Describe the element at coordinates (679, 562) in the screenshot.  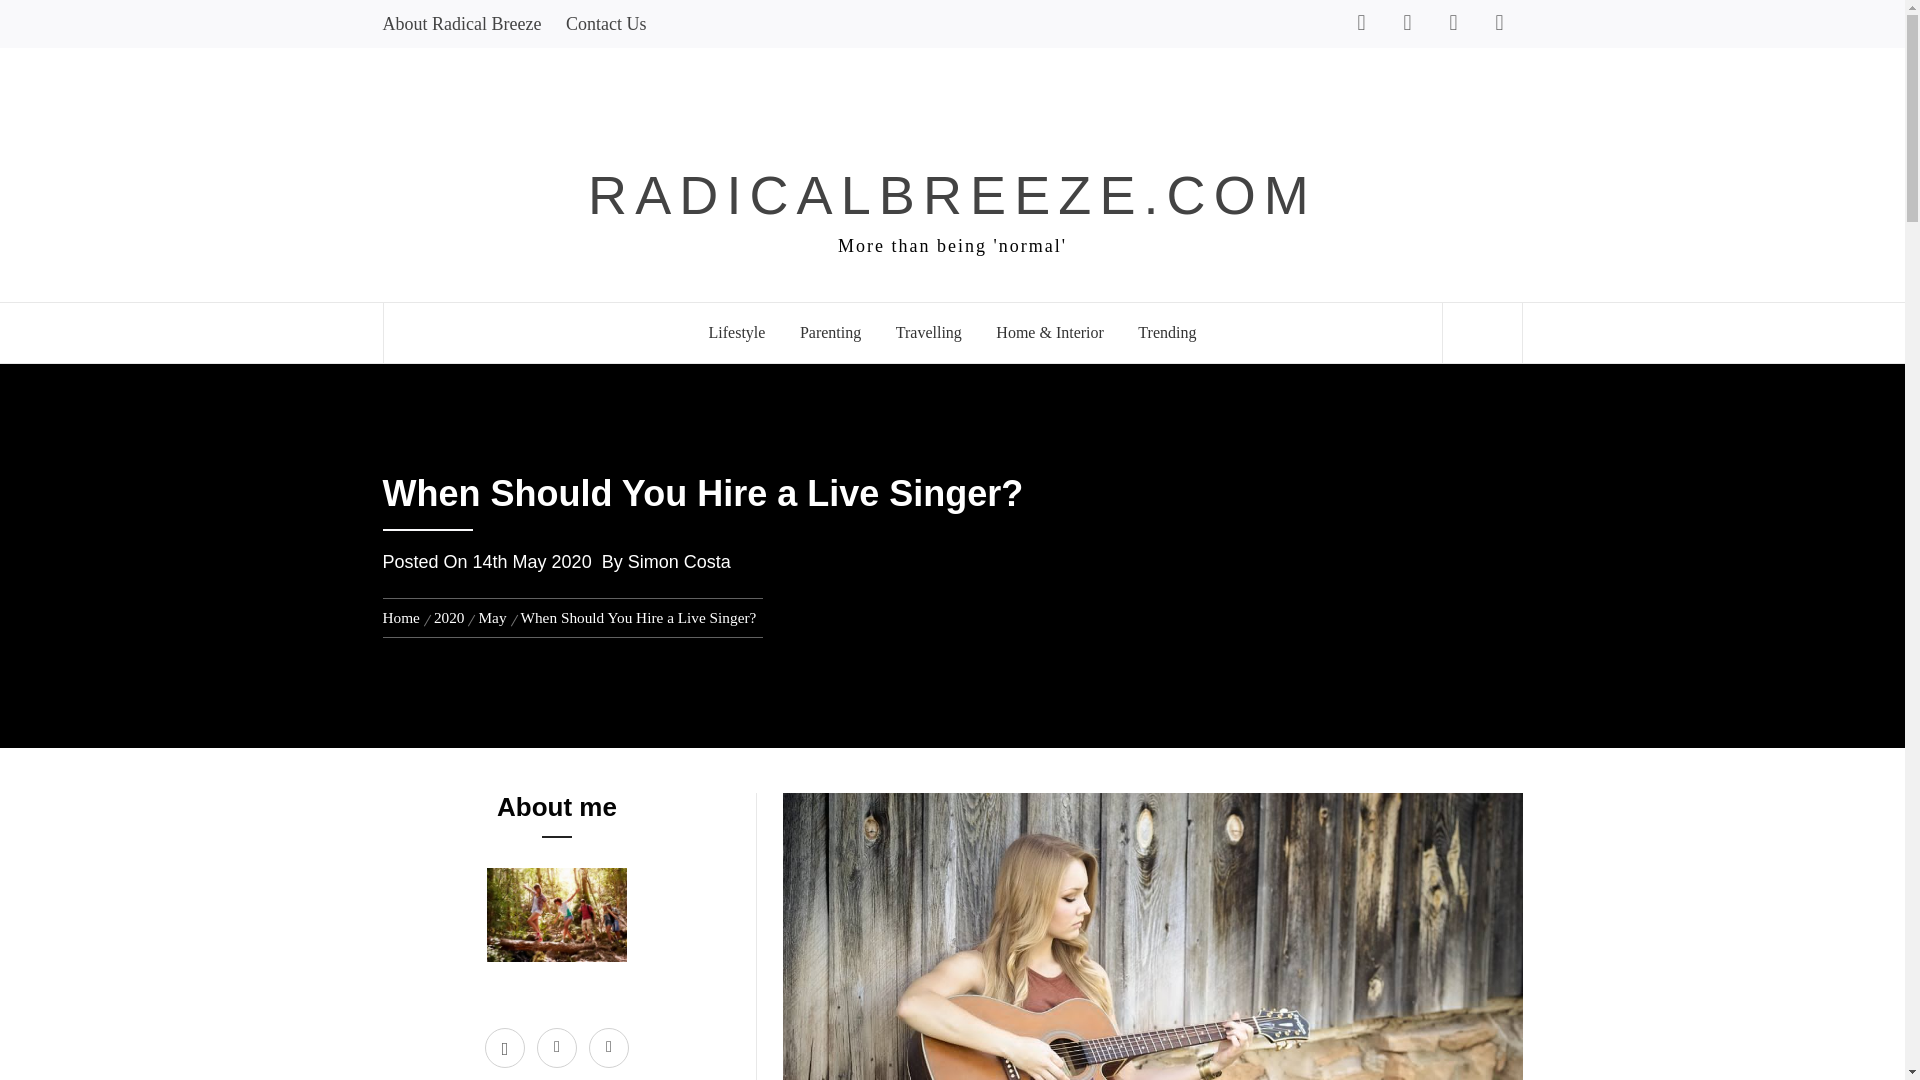
I see `Simon Costa` at that location.